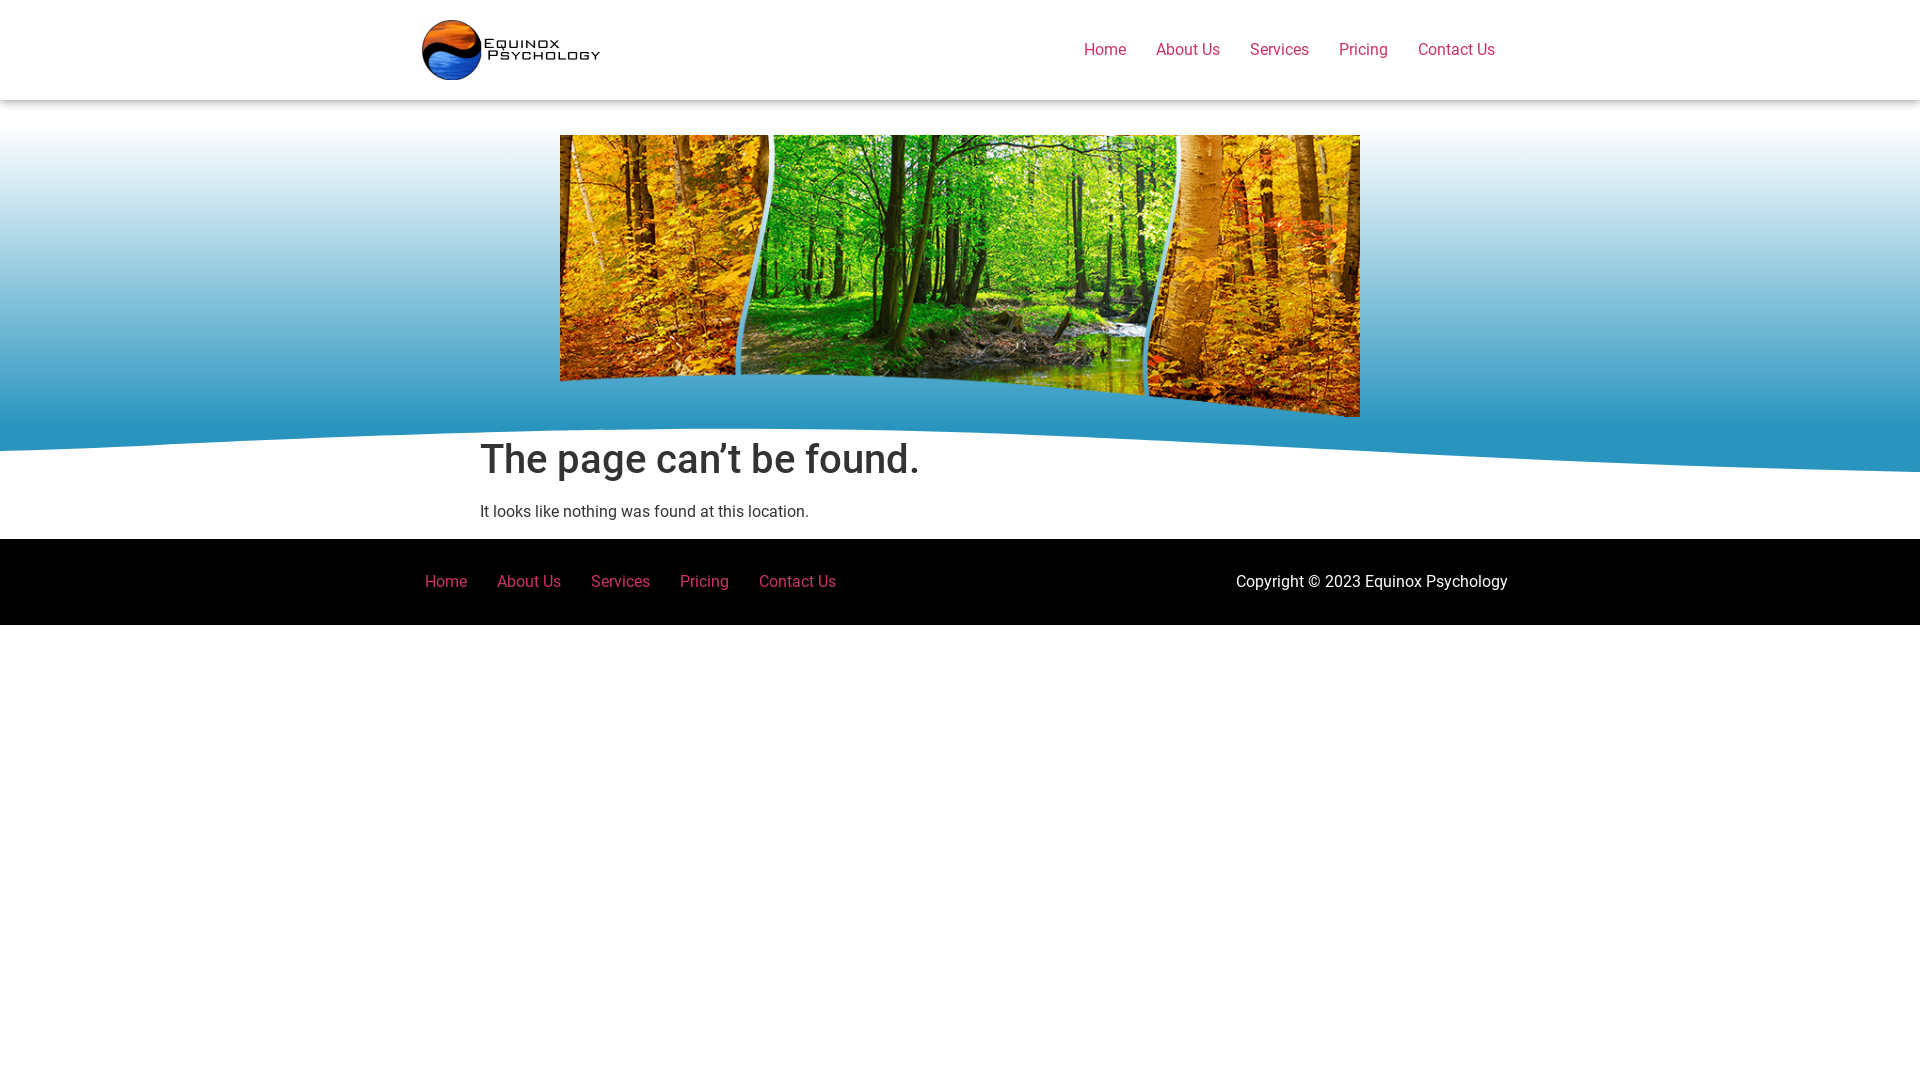 Image resolution: width=1920 pixels, height=1080 pixels. I want to click on Services, so click(1280, 50).